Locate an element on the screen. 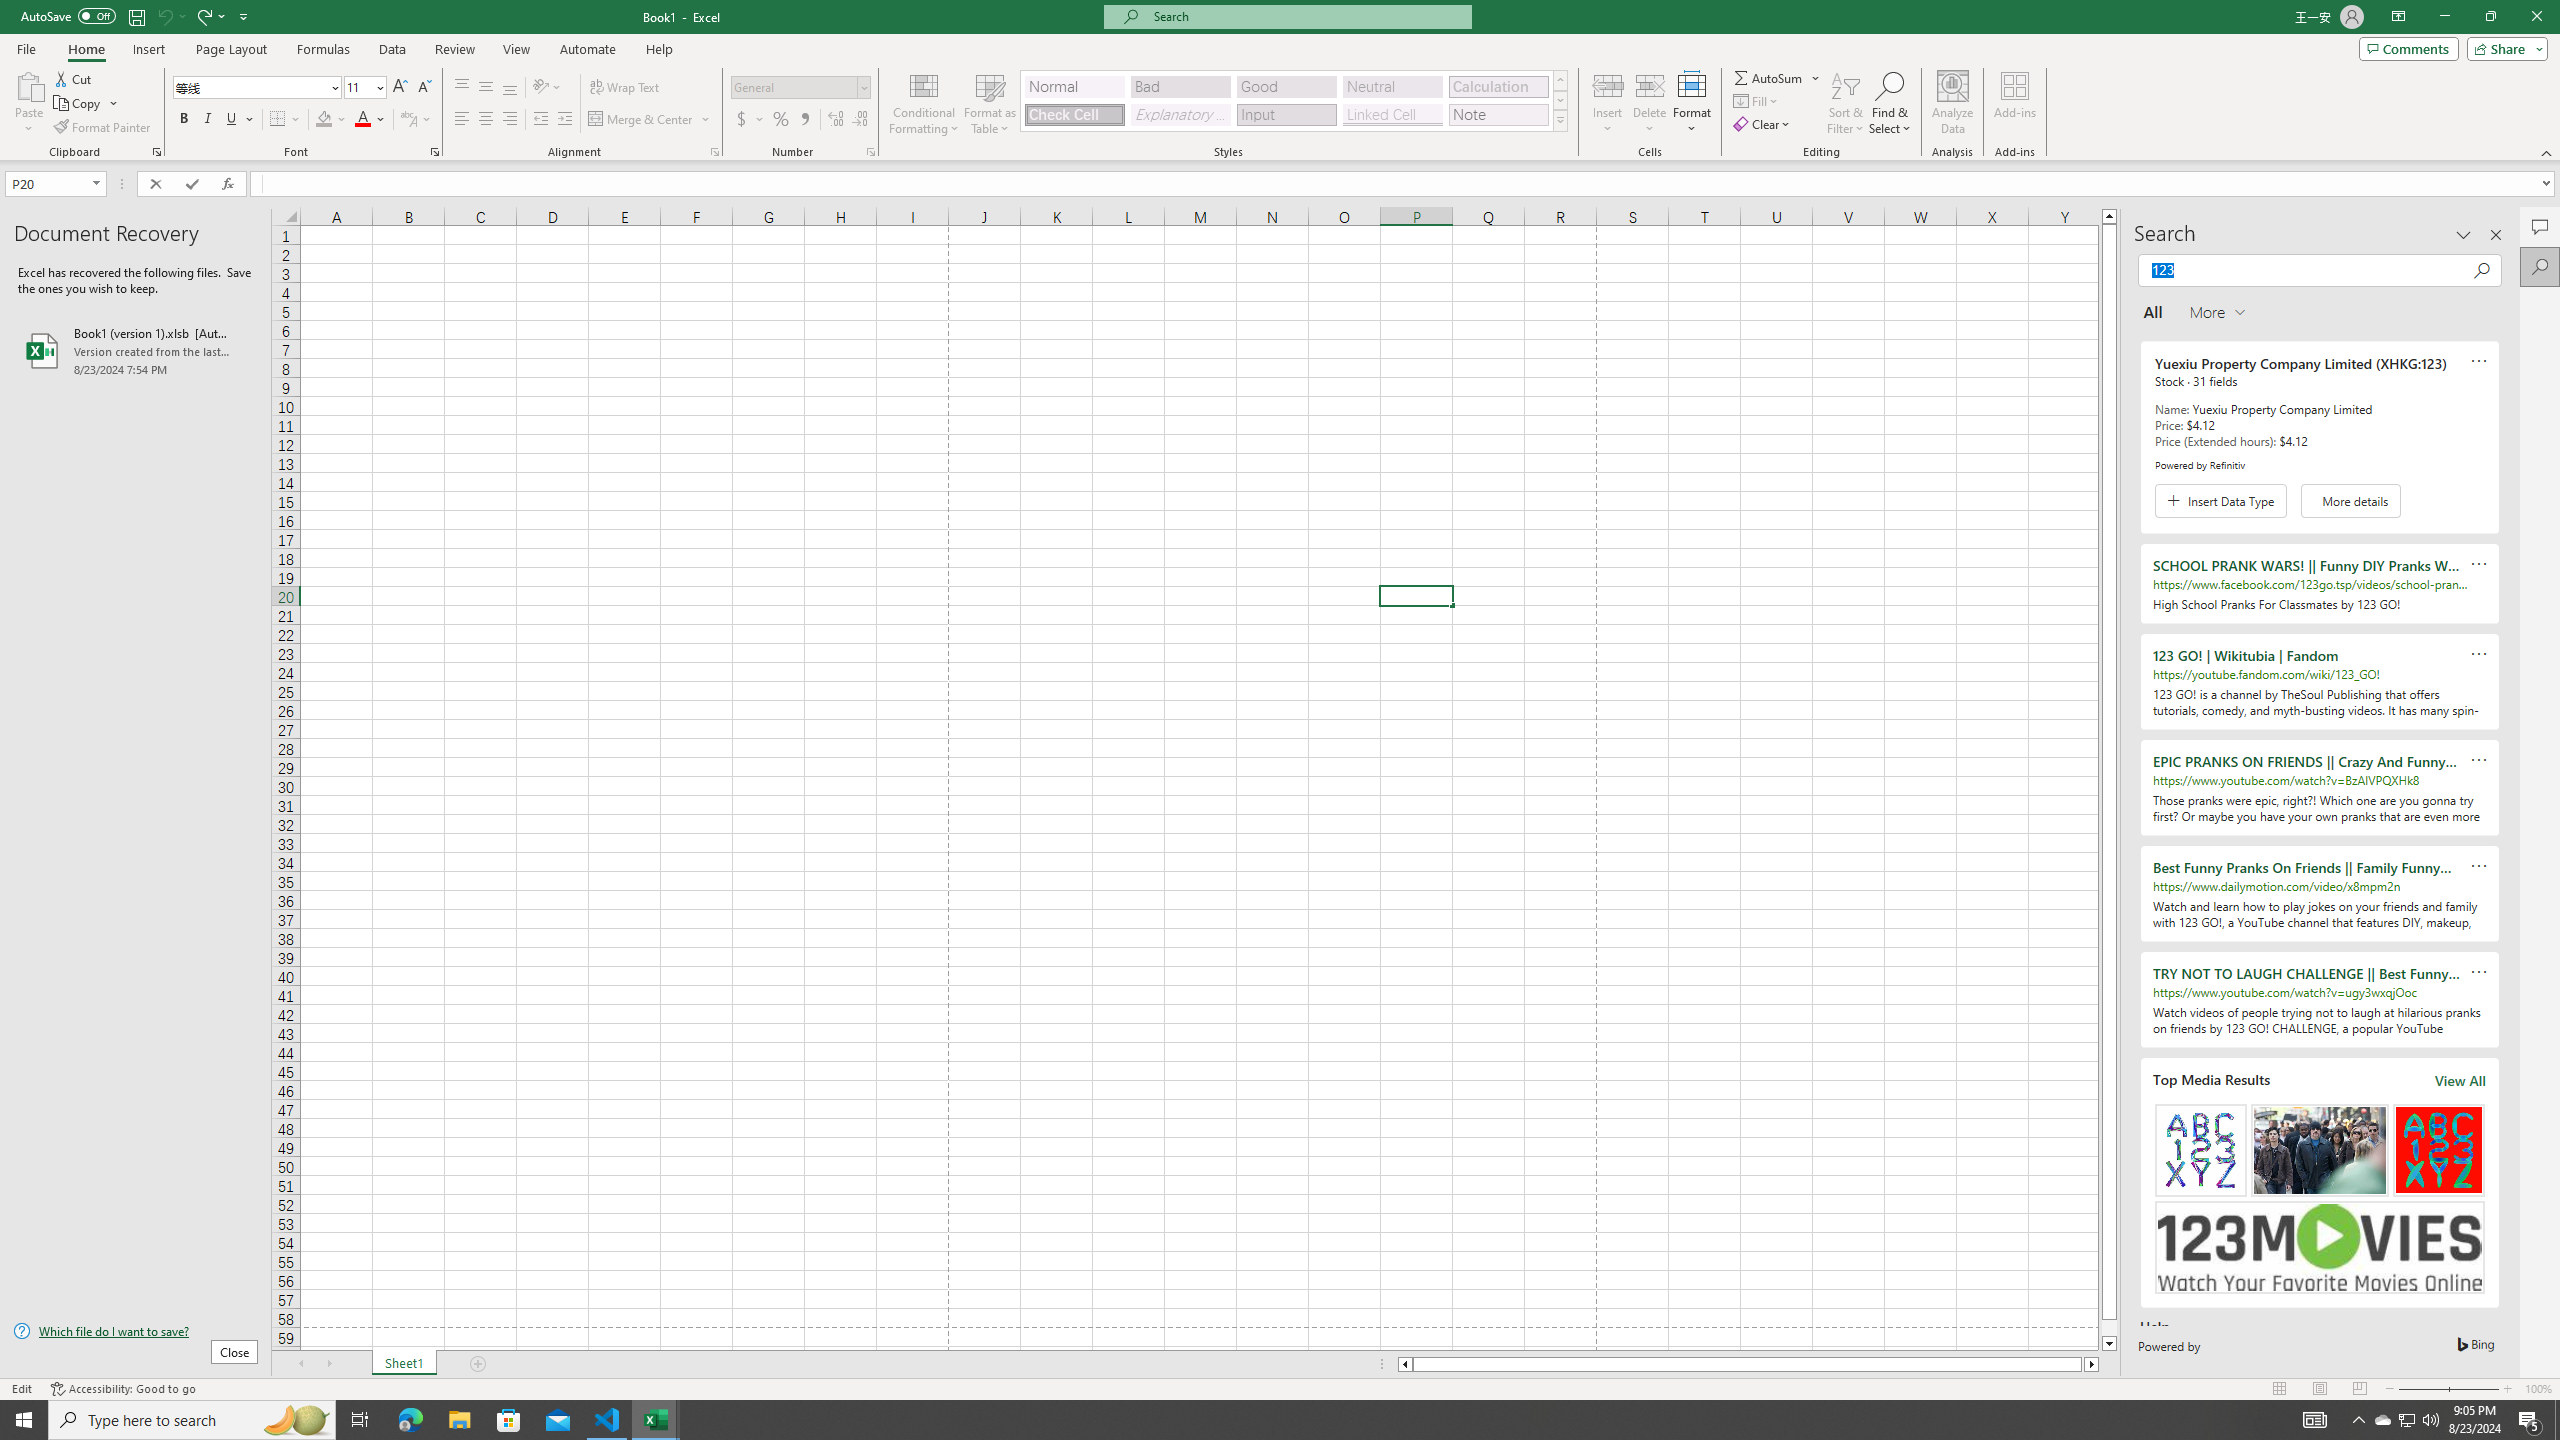  Row up is located at coordinates (1560, 80).